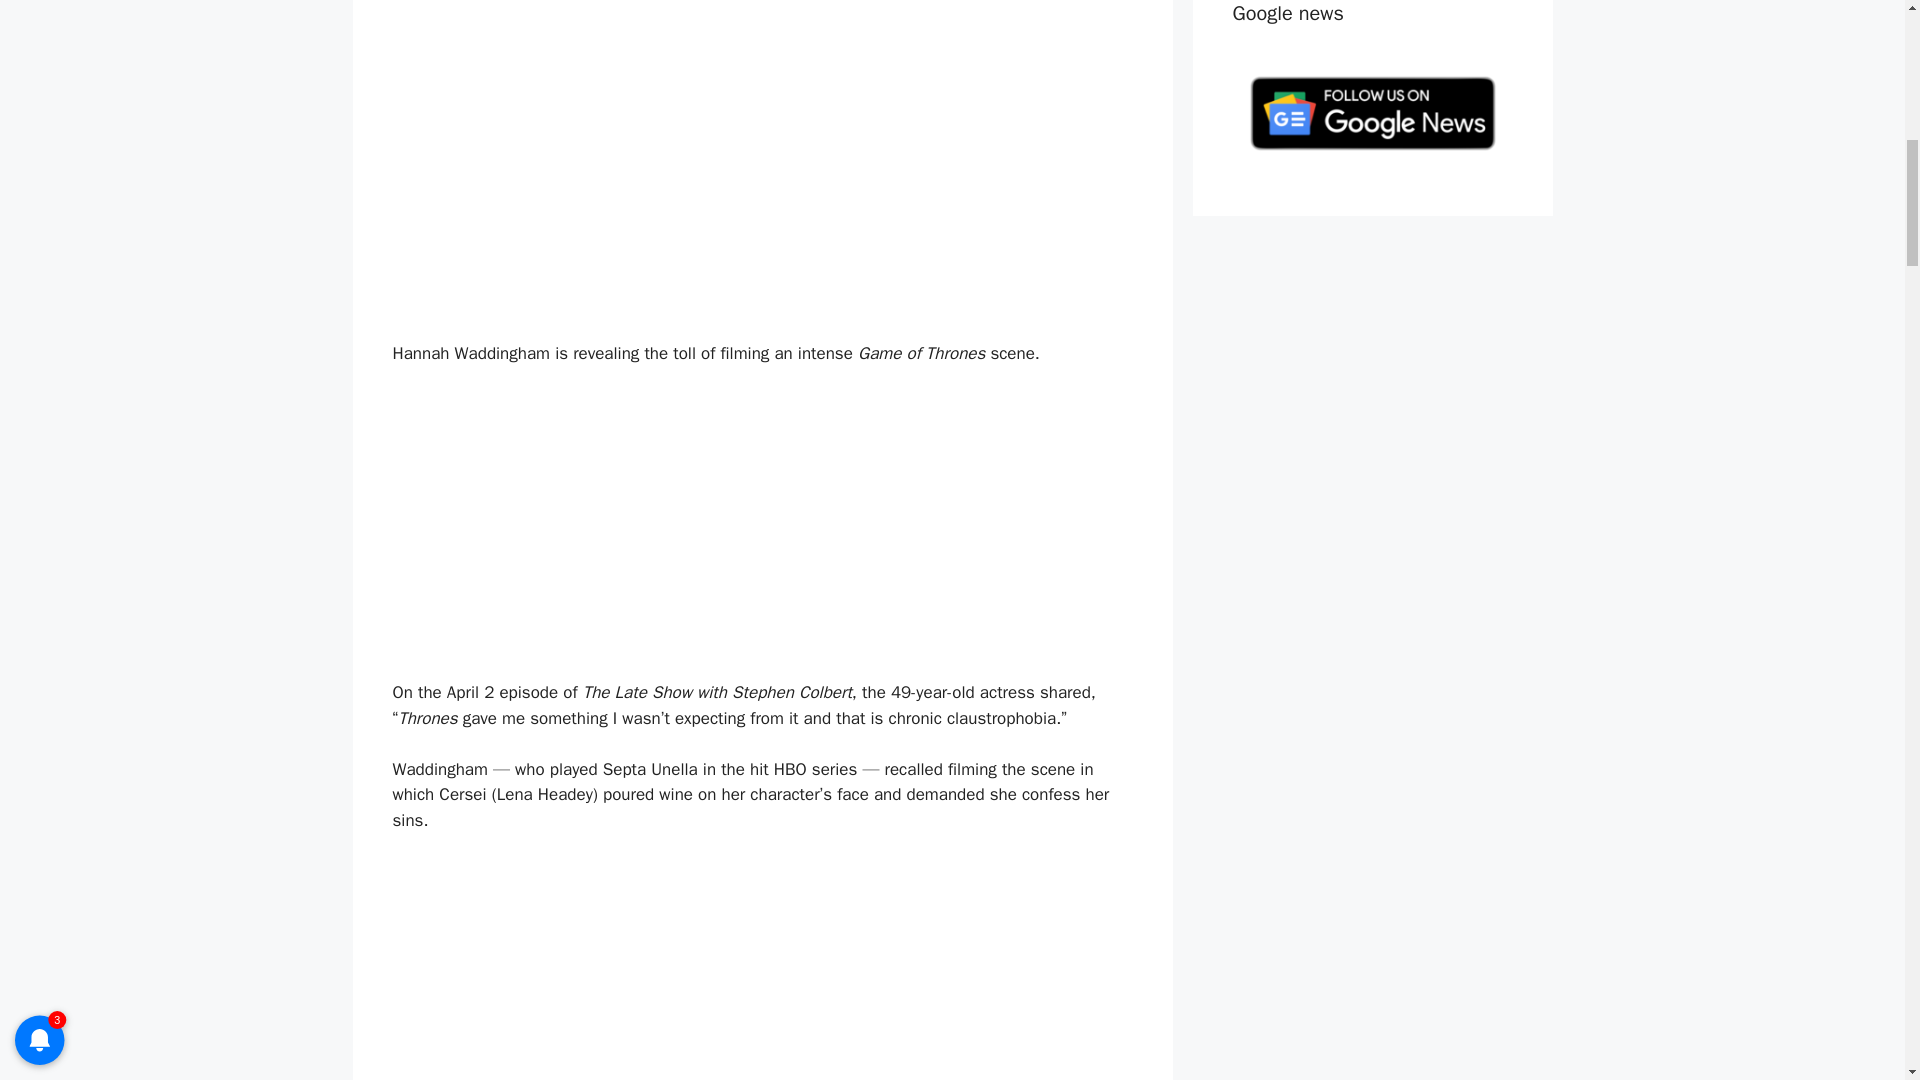  What do you see at coordinates (762, 532) in the screenshot?
I see `Advertisement` at bounding box center [762, 532].